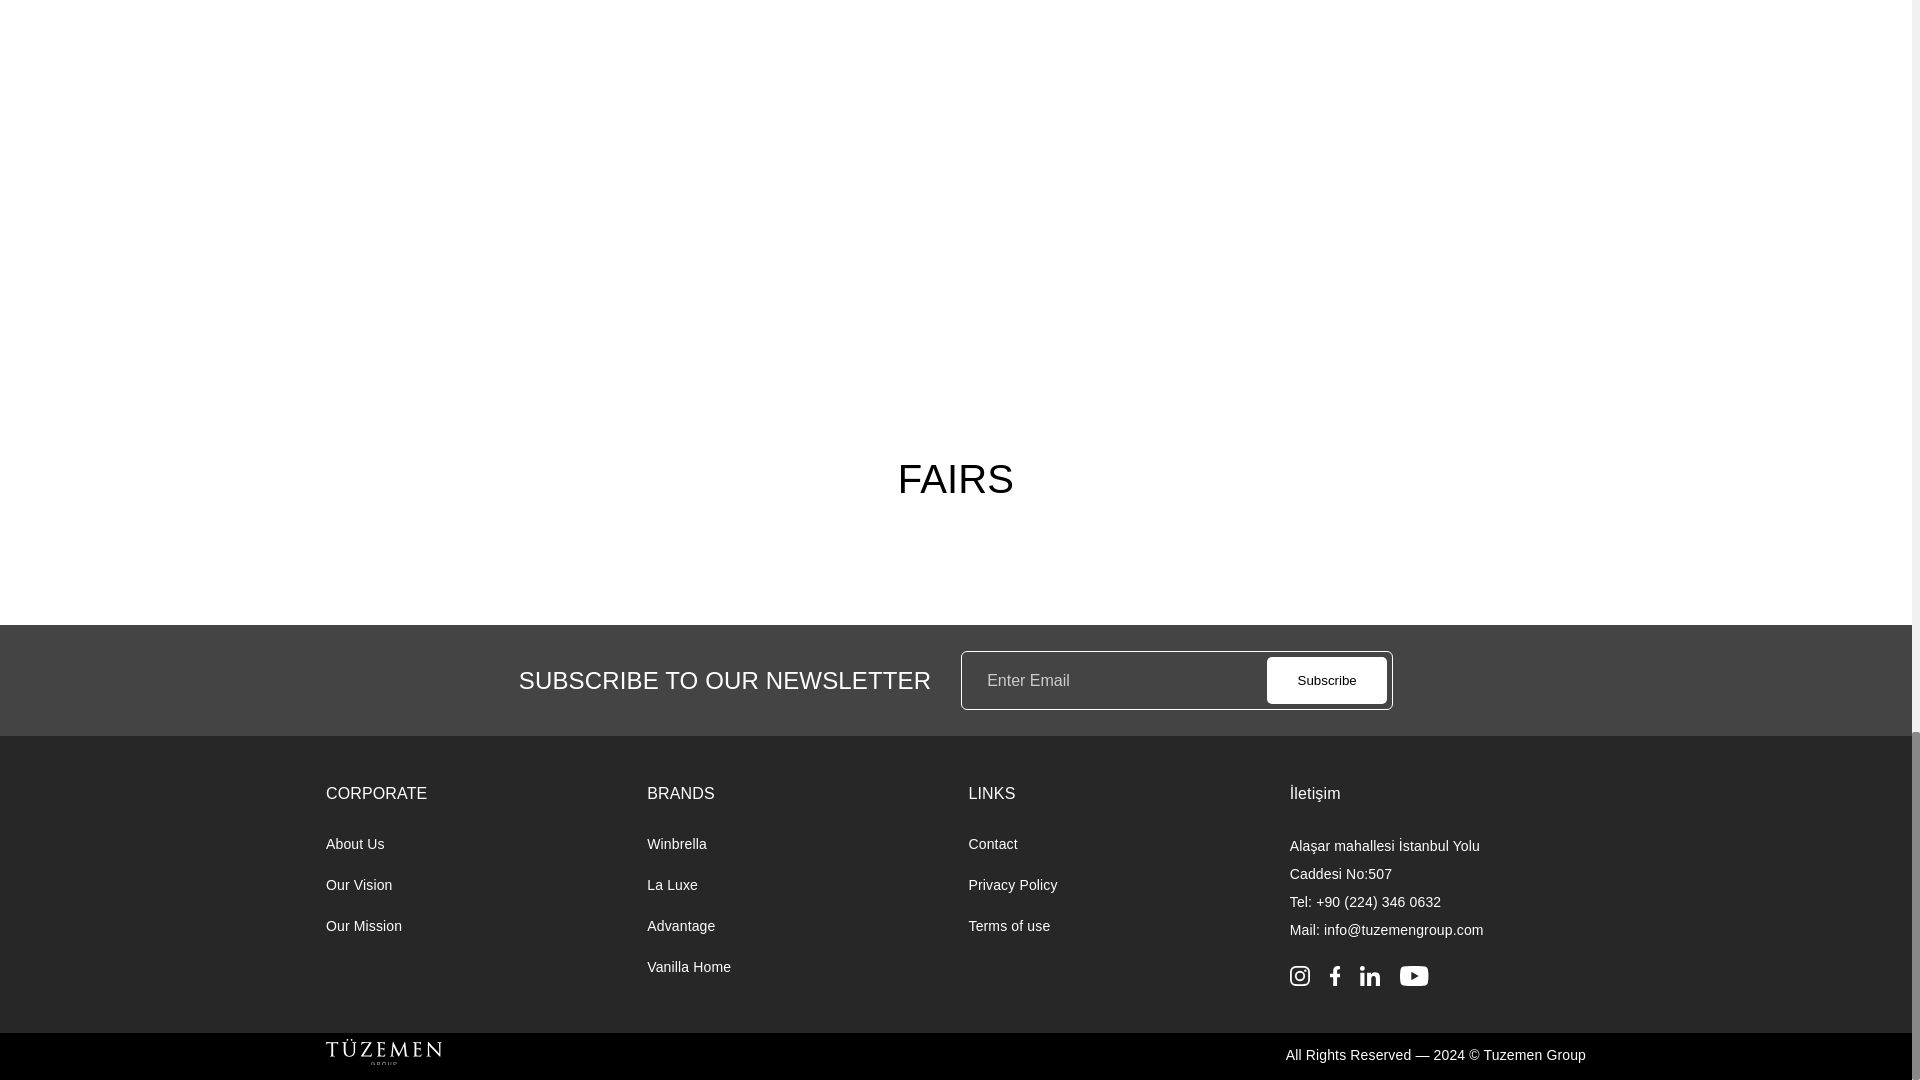 The image size is (1920, 1080). What do you see at coordinates (672, 884) in the screenshot?
I see `La Luxe` at bounding box center [672, 884].